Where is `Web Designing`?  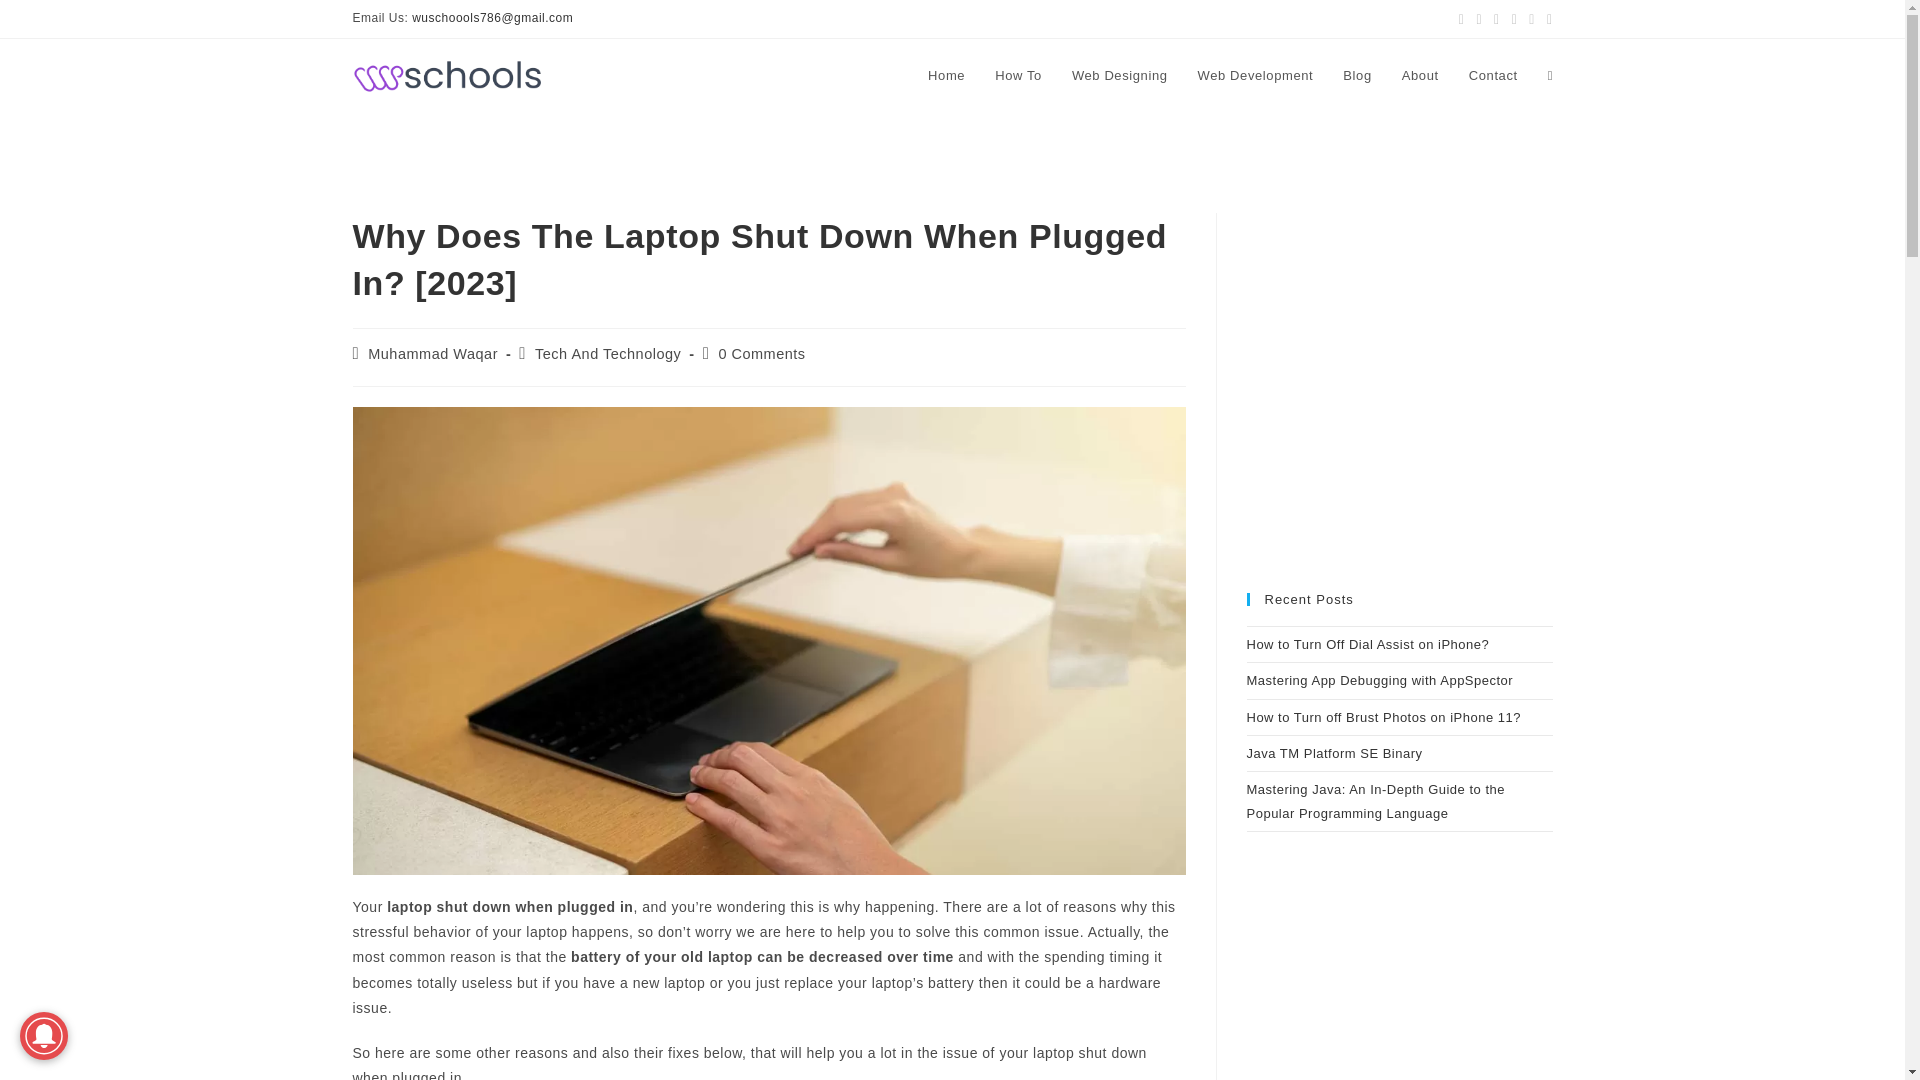 Web Designing is located at coordinates (1120, 76).